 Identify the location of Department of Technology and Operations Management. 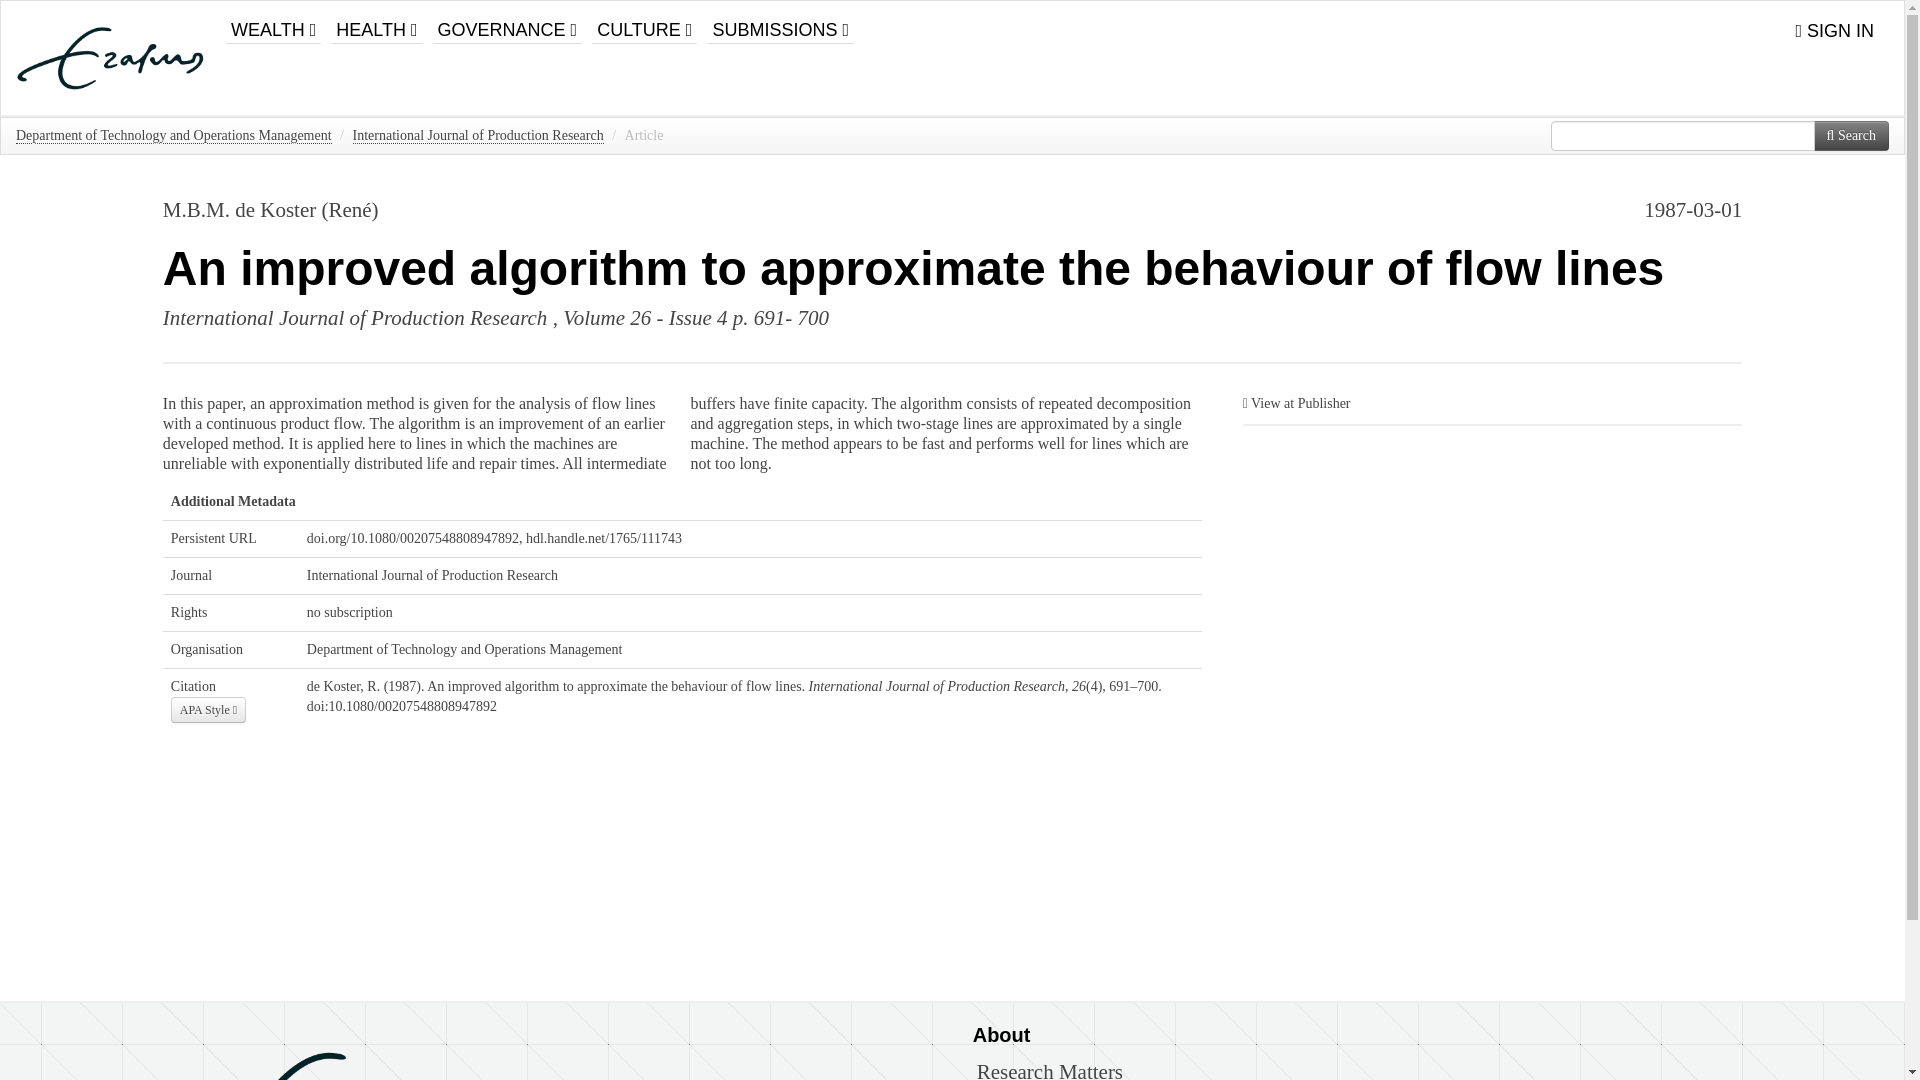
(174, 136).